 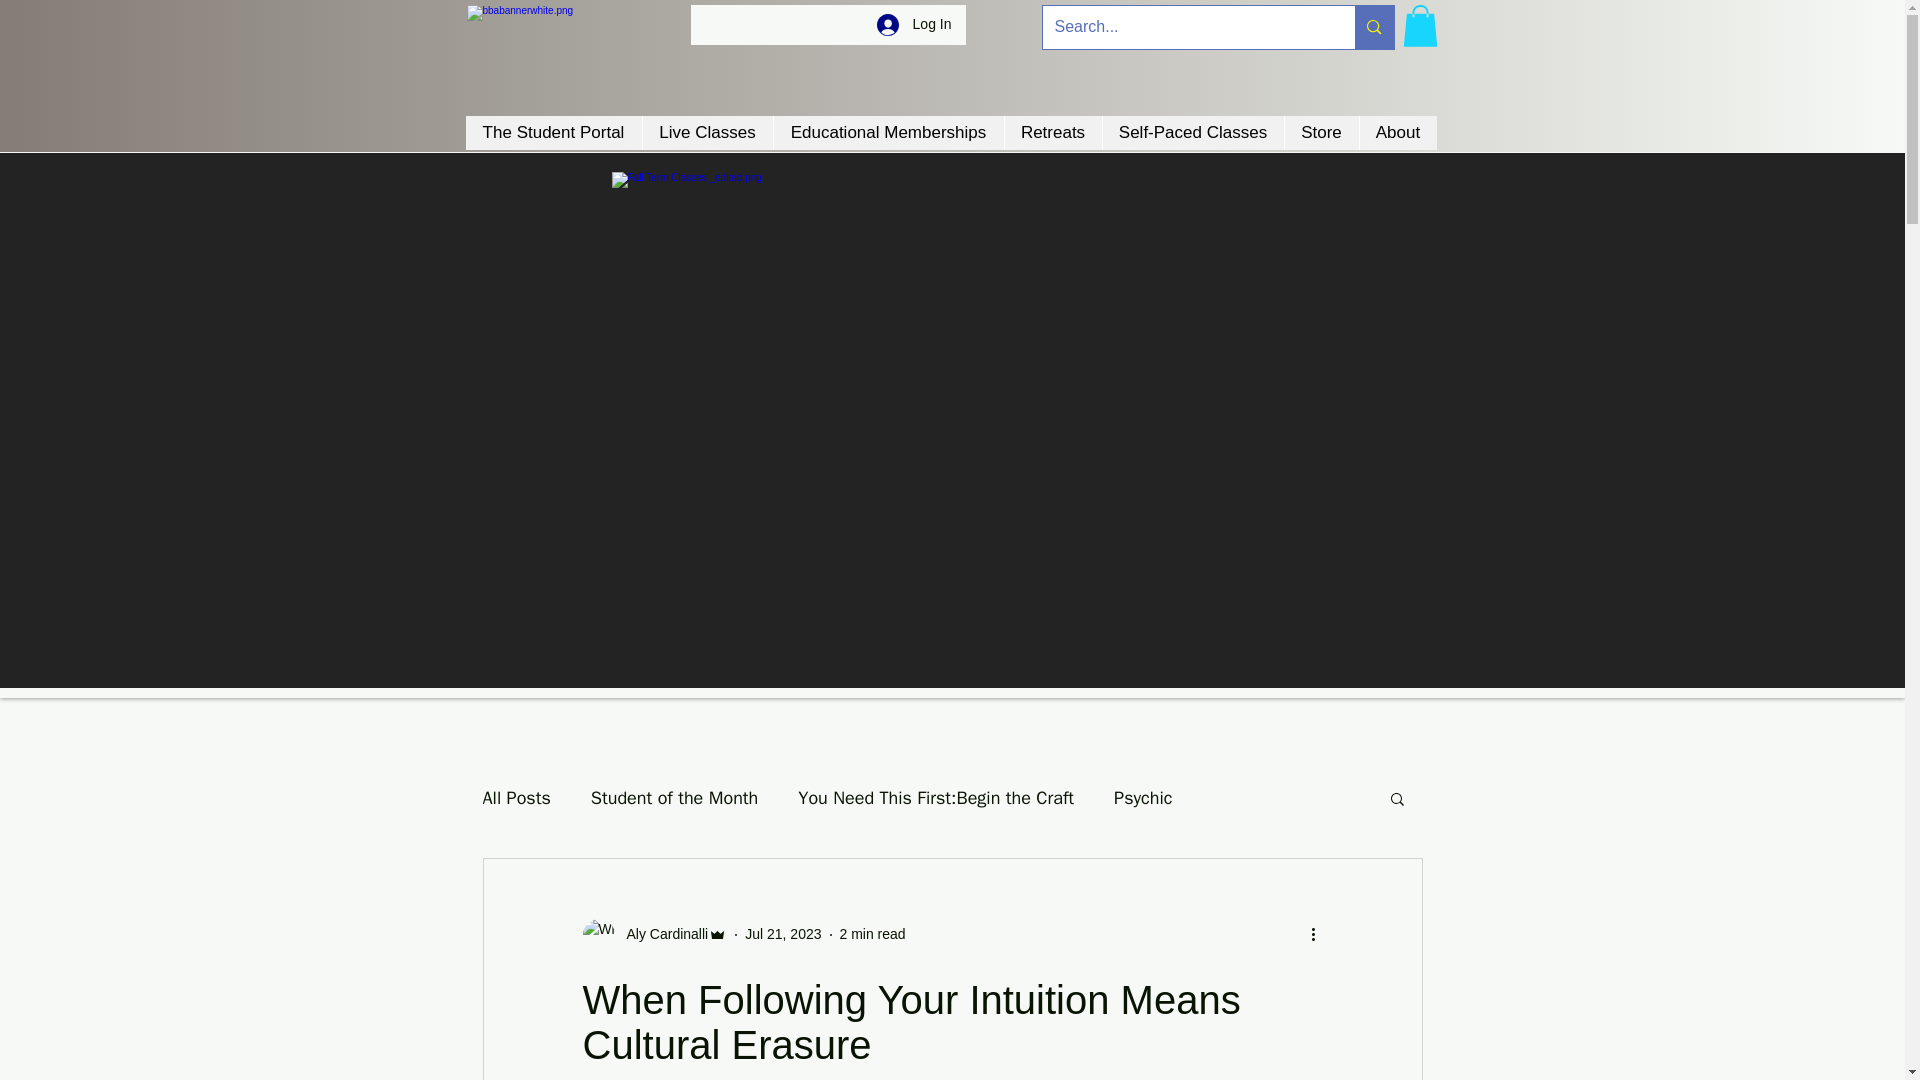 What do you see at coordinates (914, 24) in the screenshot?
I see `Log In` at bounding box center [914, 24].